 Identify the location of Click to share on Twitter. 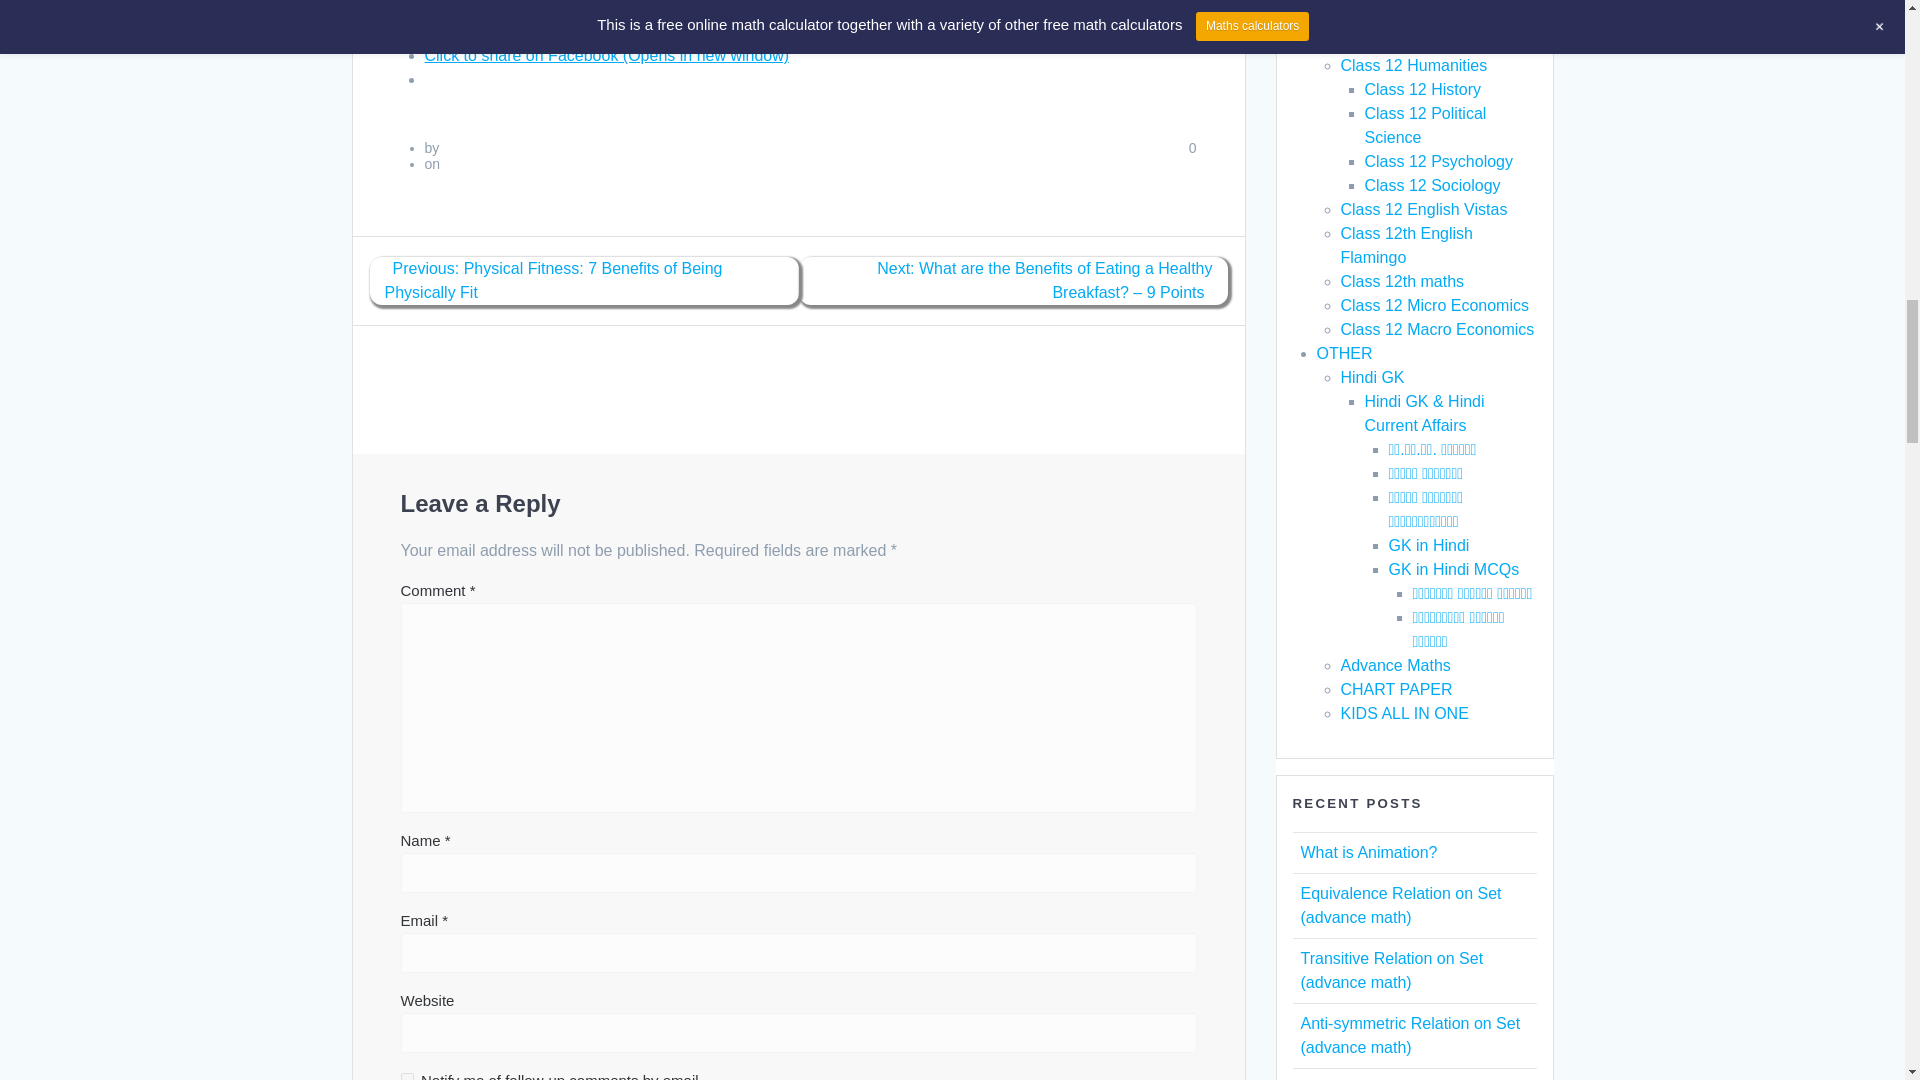
(594, 30).